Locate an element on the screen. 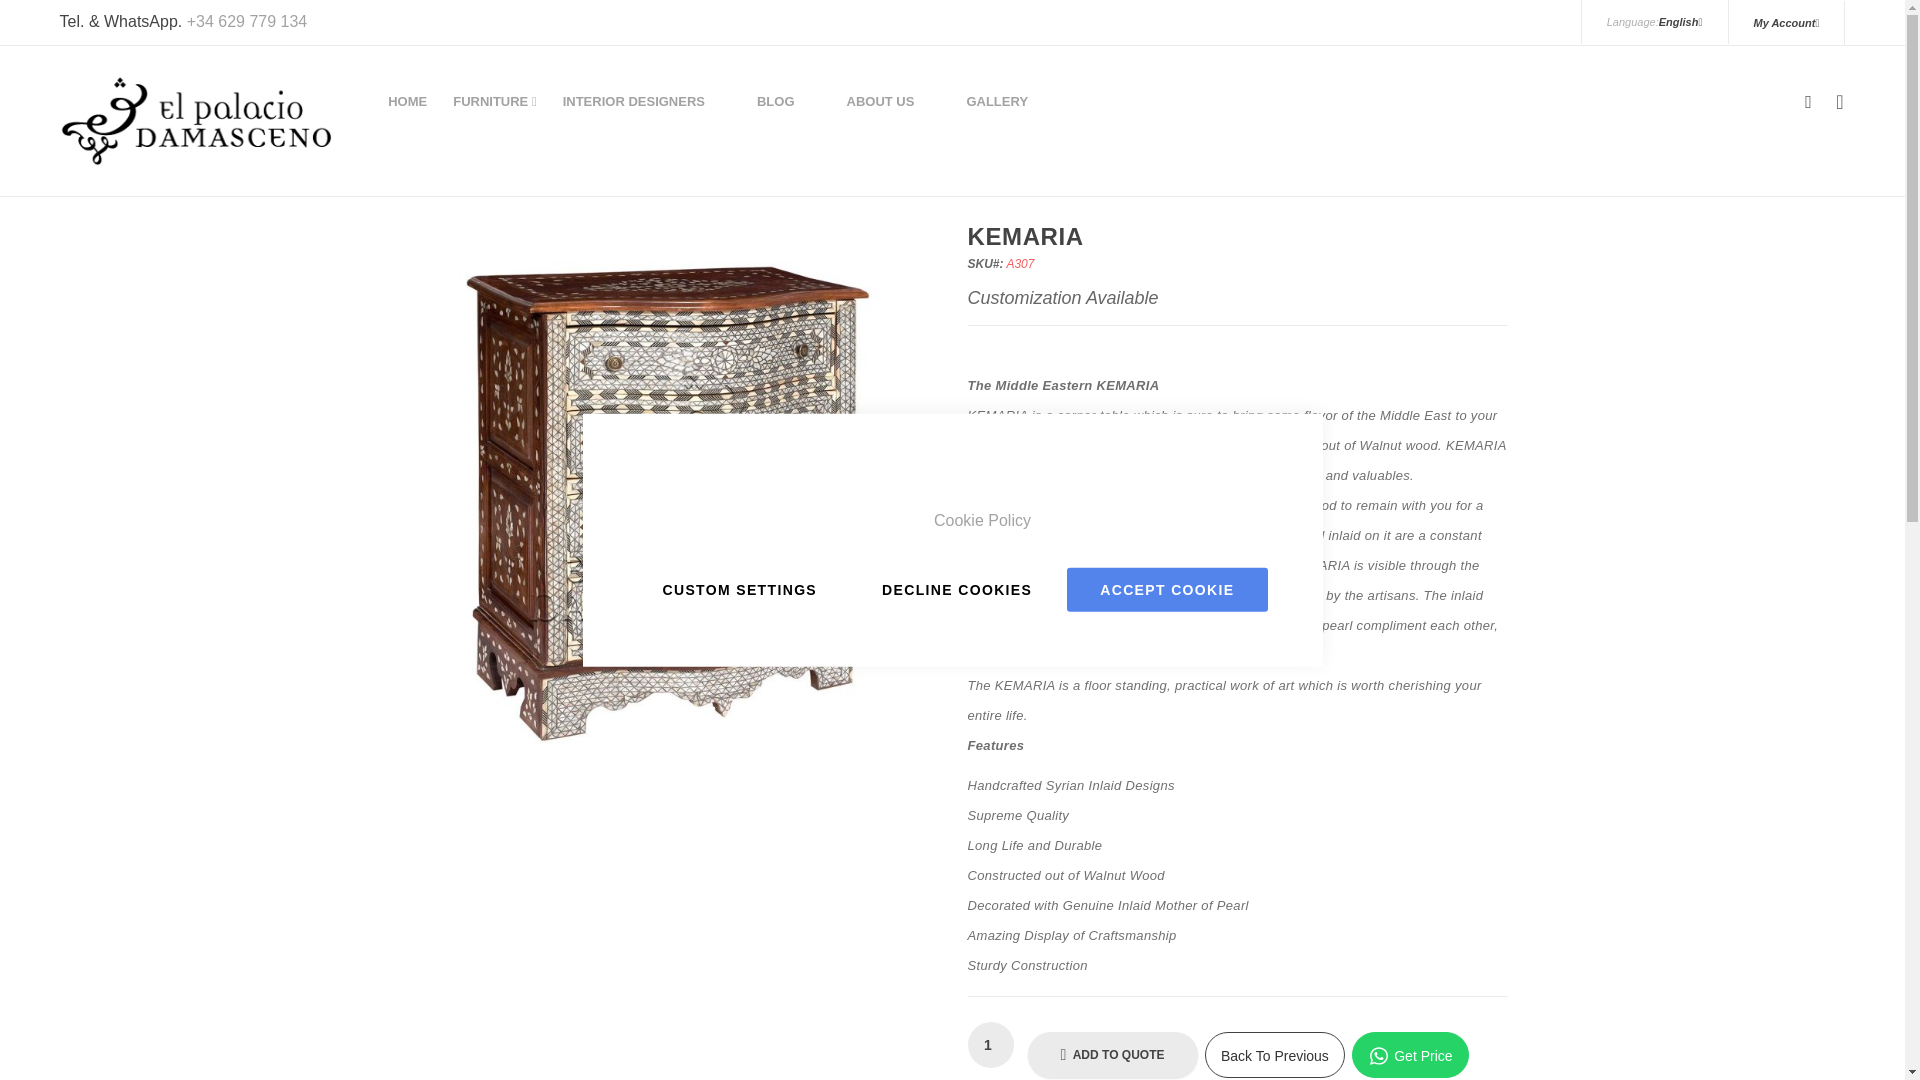 This screenshot has width=1920, height=1080. Qty is located at coordinates (990, 1044).